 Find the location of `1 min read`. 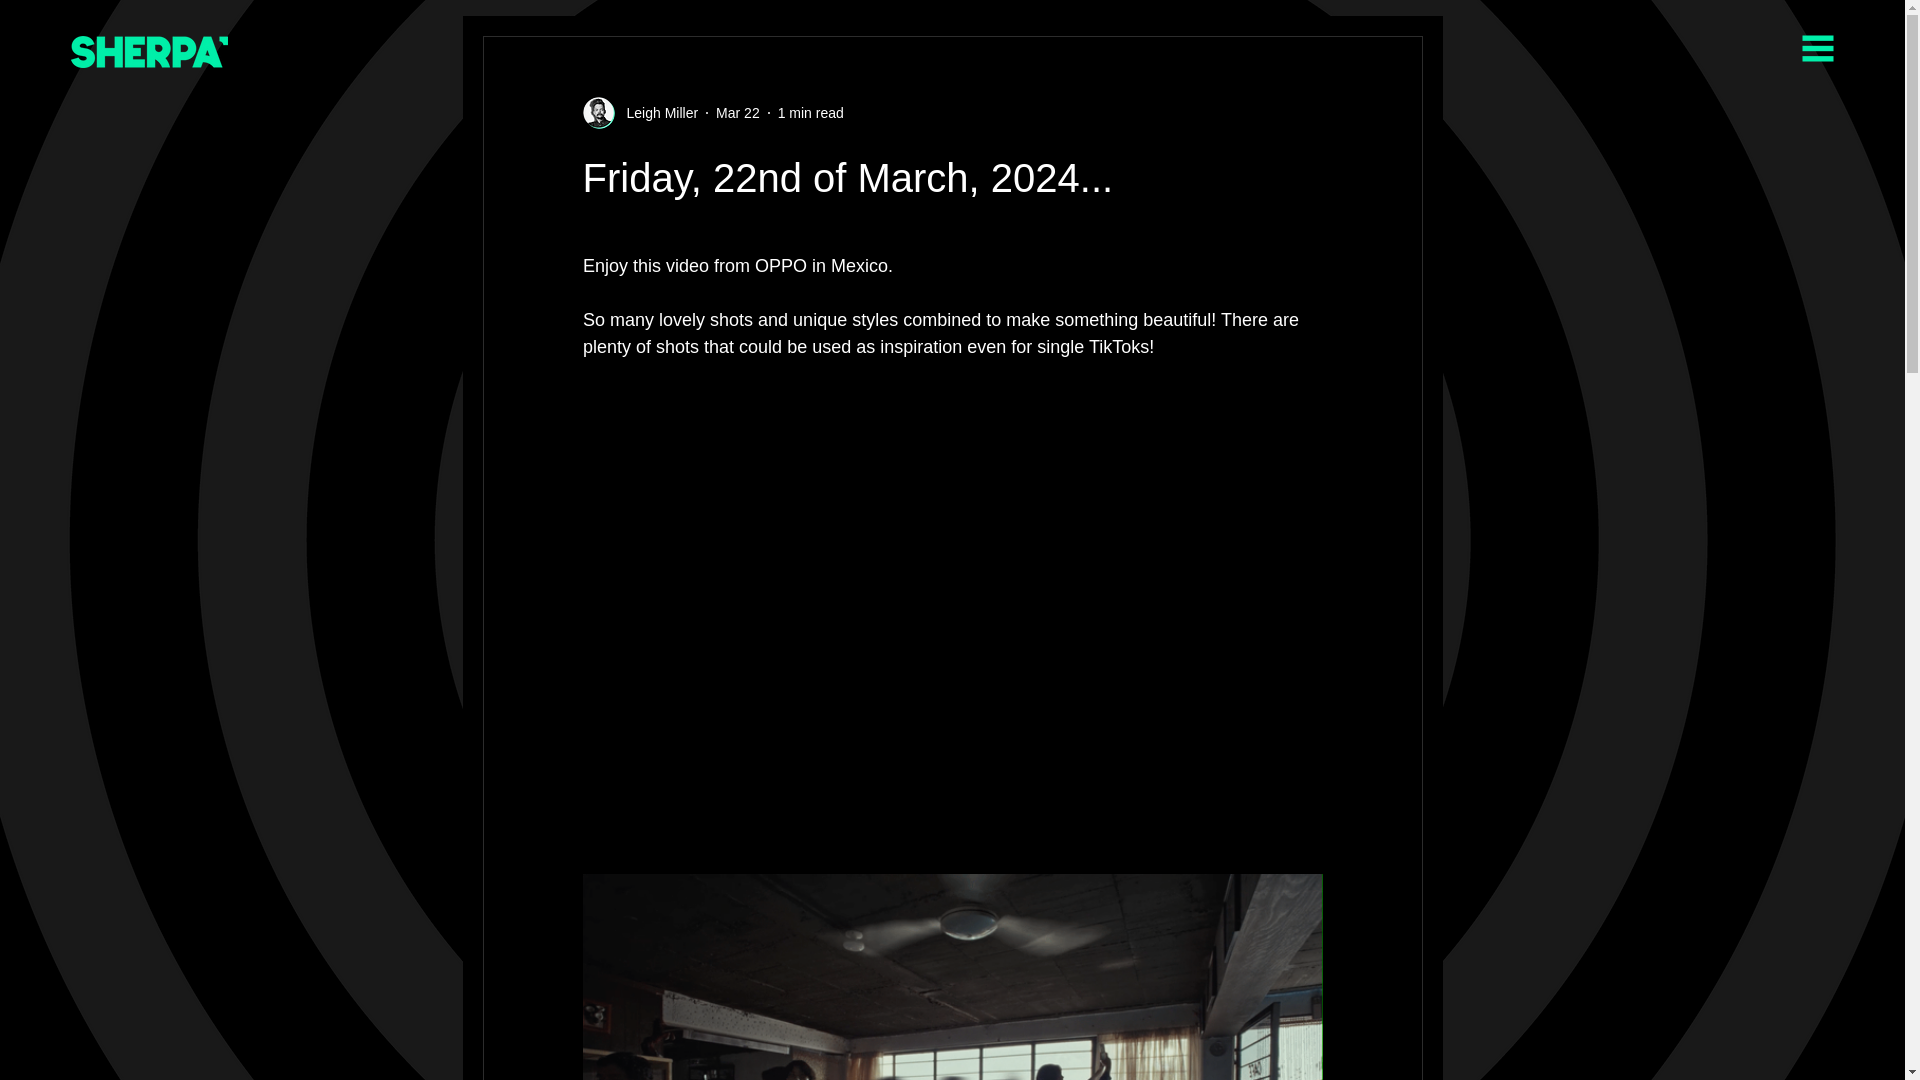

1 min read is located at coordinates (810, 111).